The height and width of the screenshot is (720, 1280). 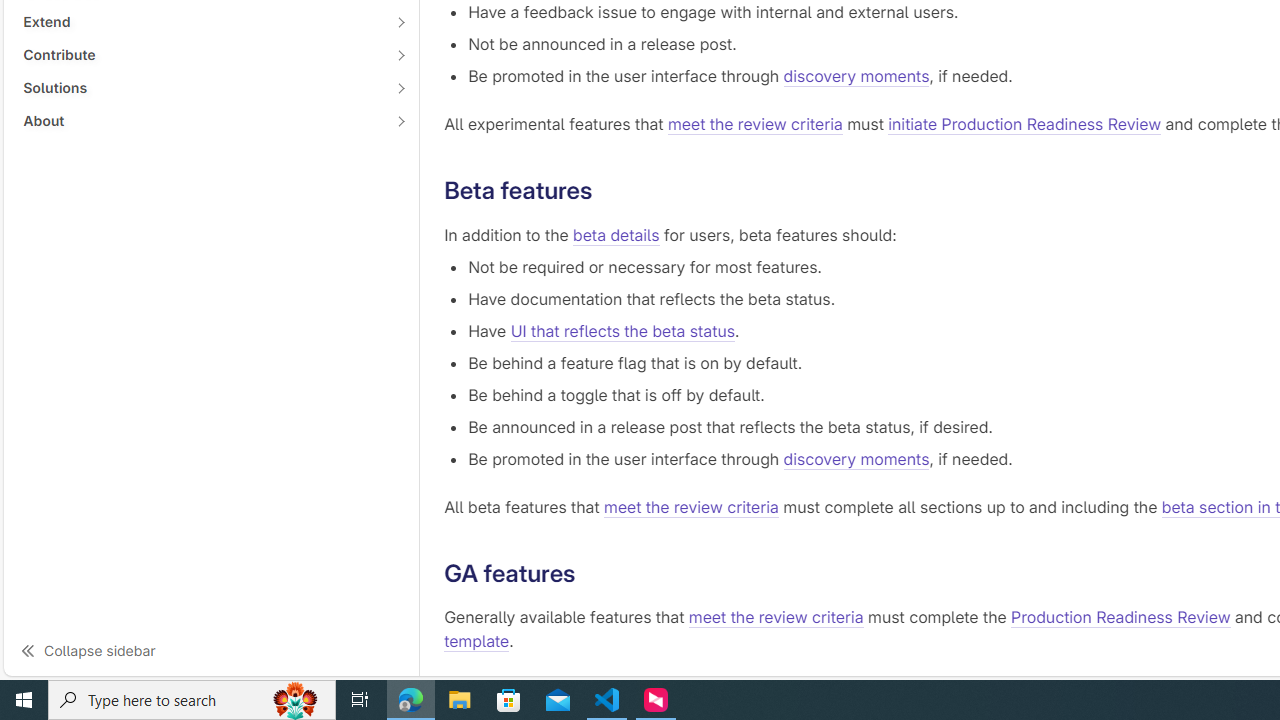 What do you see at coordinates (200, 87) in the screenshot?
I see `Solutions` at bounding box center [200, 87].